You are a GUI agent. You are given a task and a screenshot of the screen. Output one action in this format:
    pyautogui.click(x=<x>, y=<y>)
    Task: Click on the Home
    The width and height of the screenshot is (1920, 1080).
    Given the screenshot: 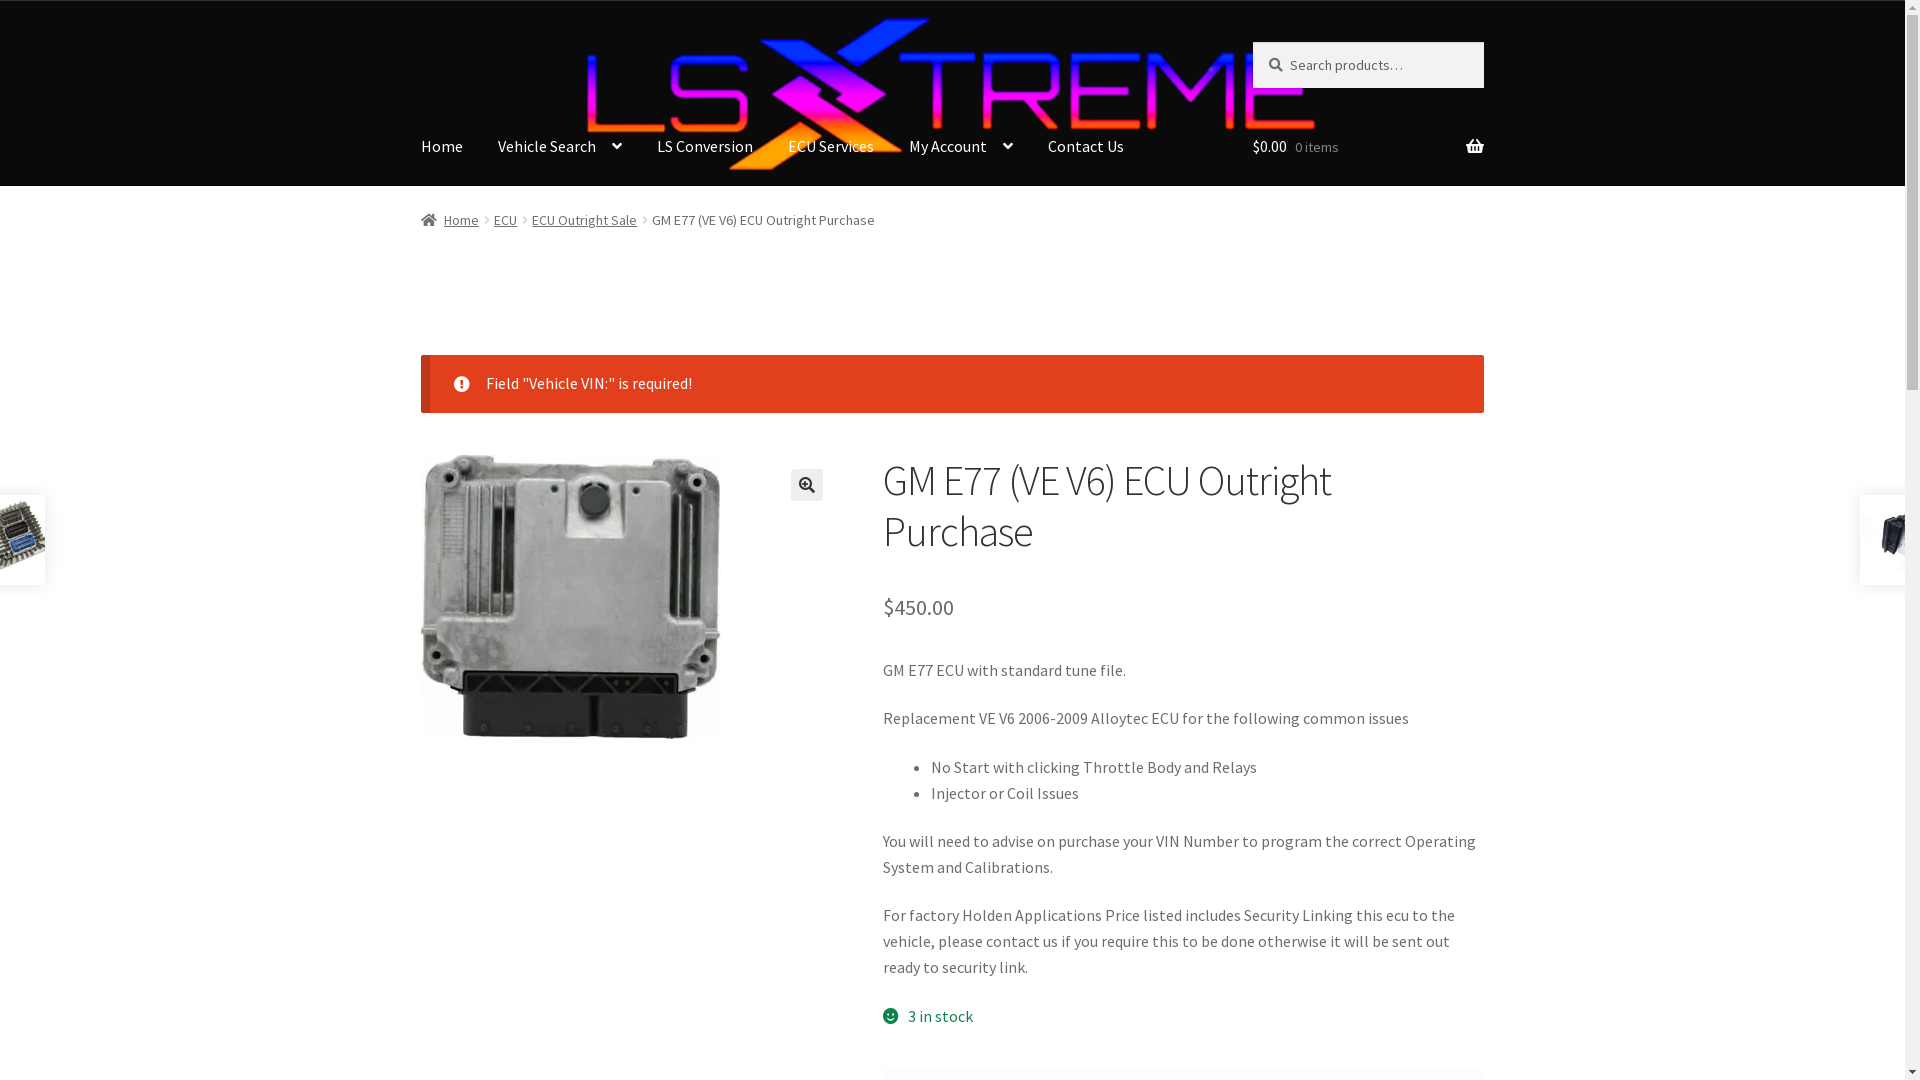 What is the action you would take?
    pyautogui.click(x=450, y=220)
    